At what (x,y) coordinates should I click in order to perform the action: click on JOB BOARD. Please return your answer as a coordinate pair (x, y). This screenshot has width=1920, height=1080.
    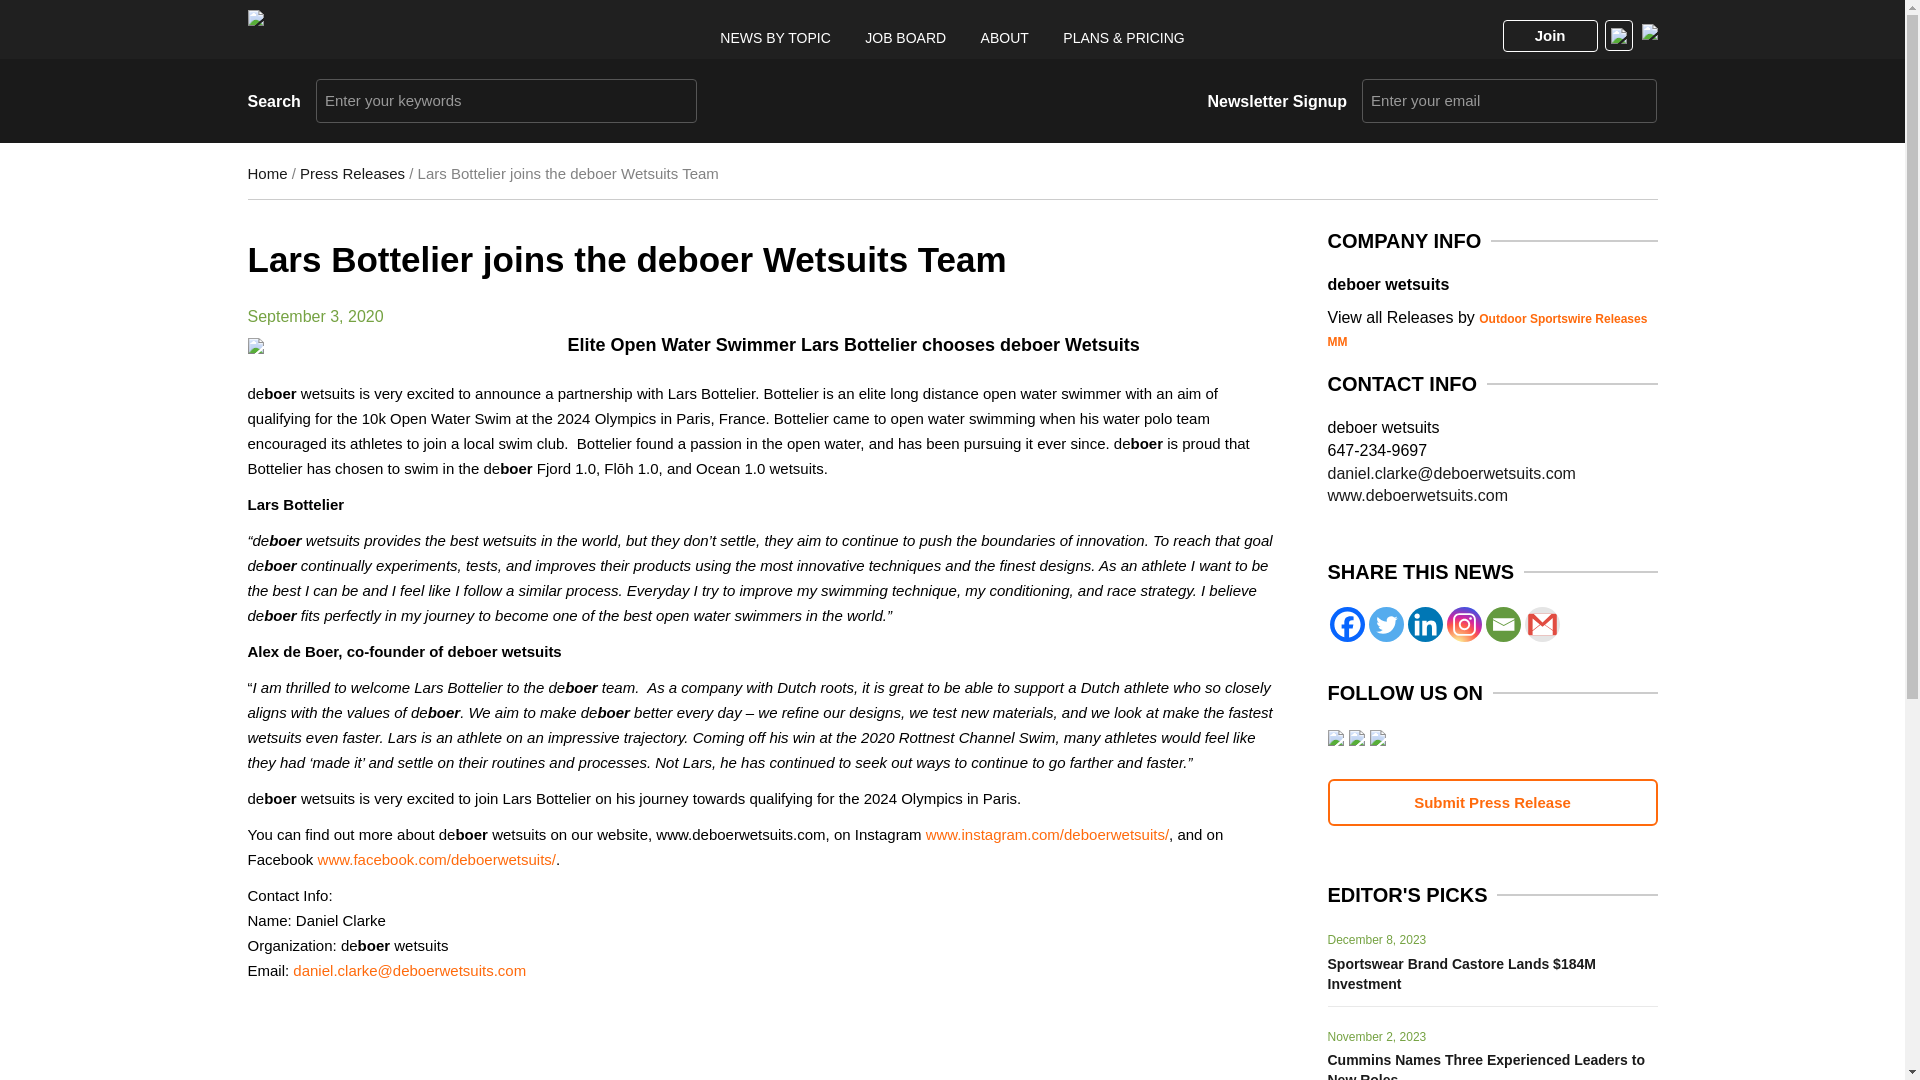
    Looking at the image, I should click on (906, 38).